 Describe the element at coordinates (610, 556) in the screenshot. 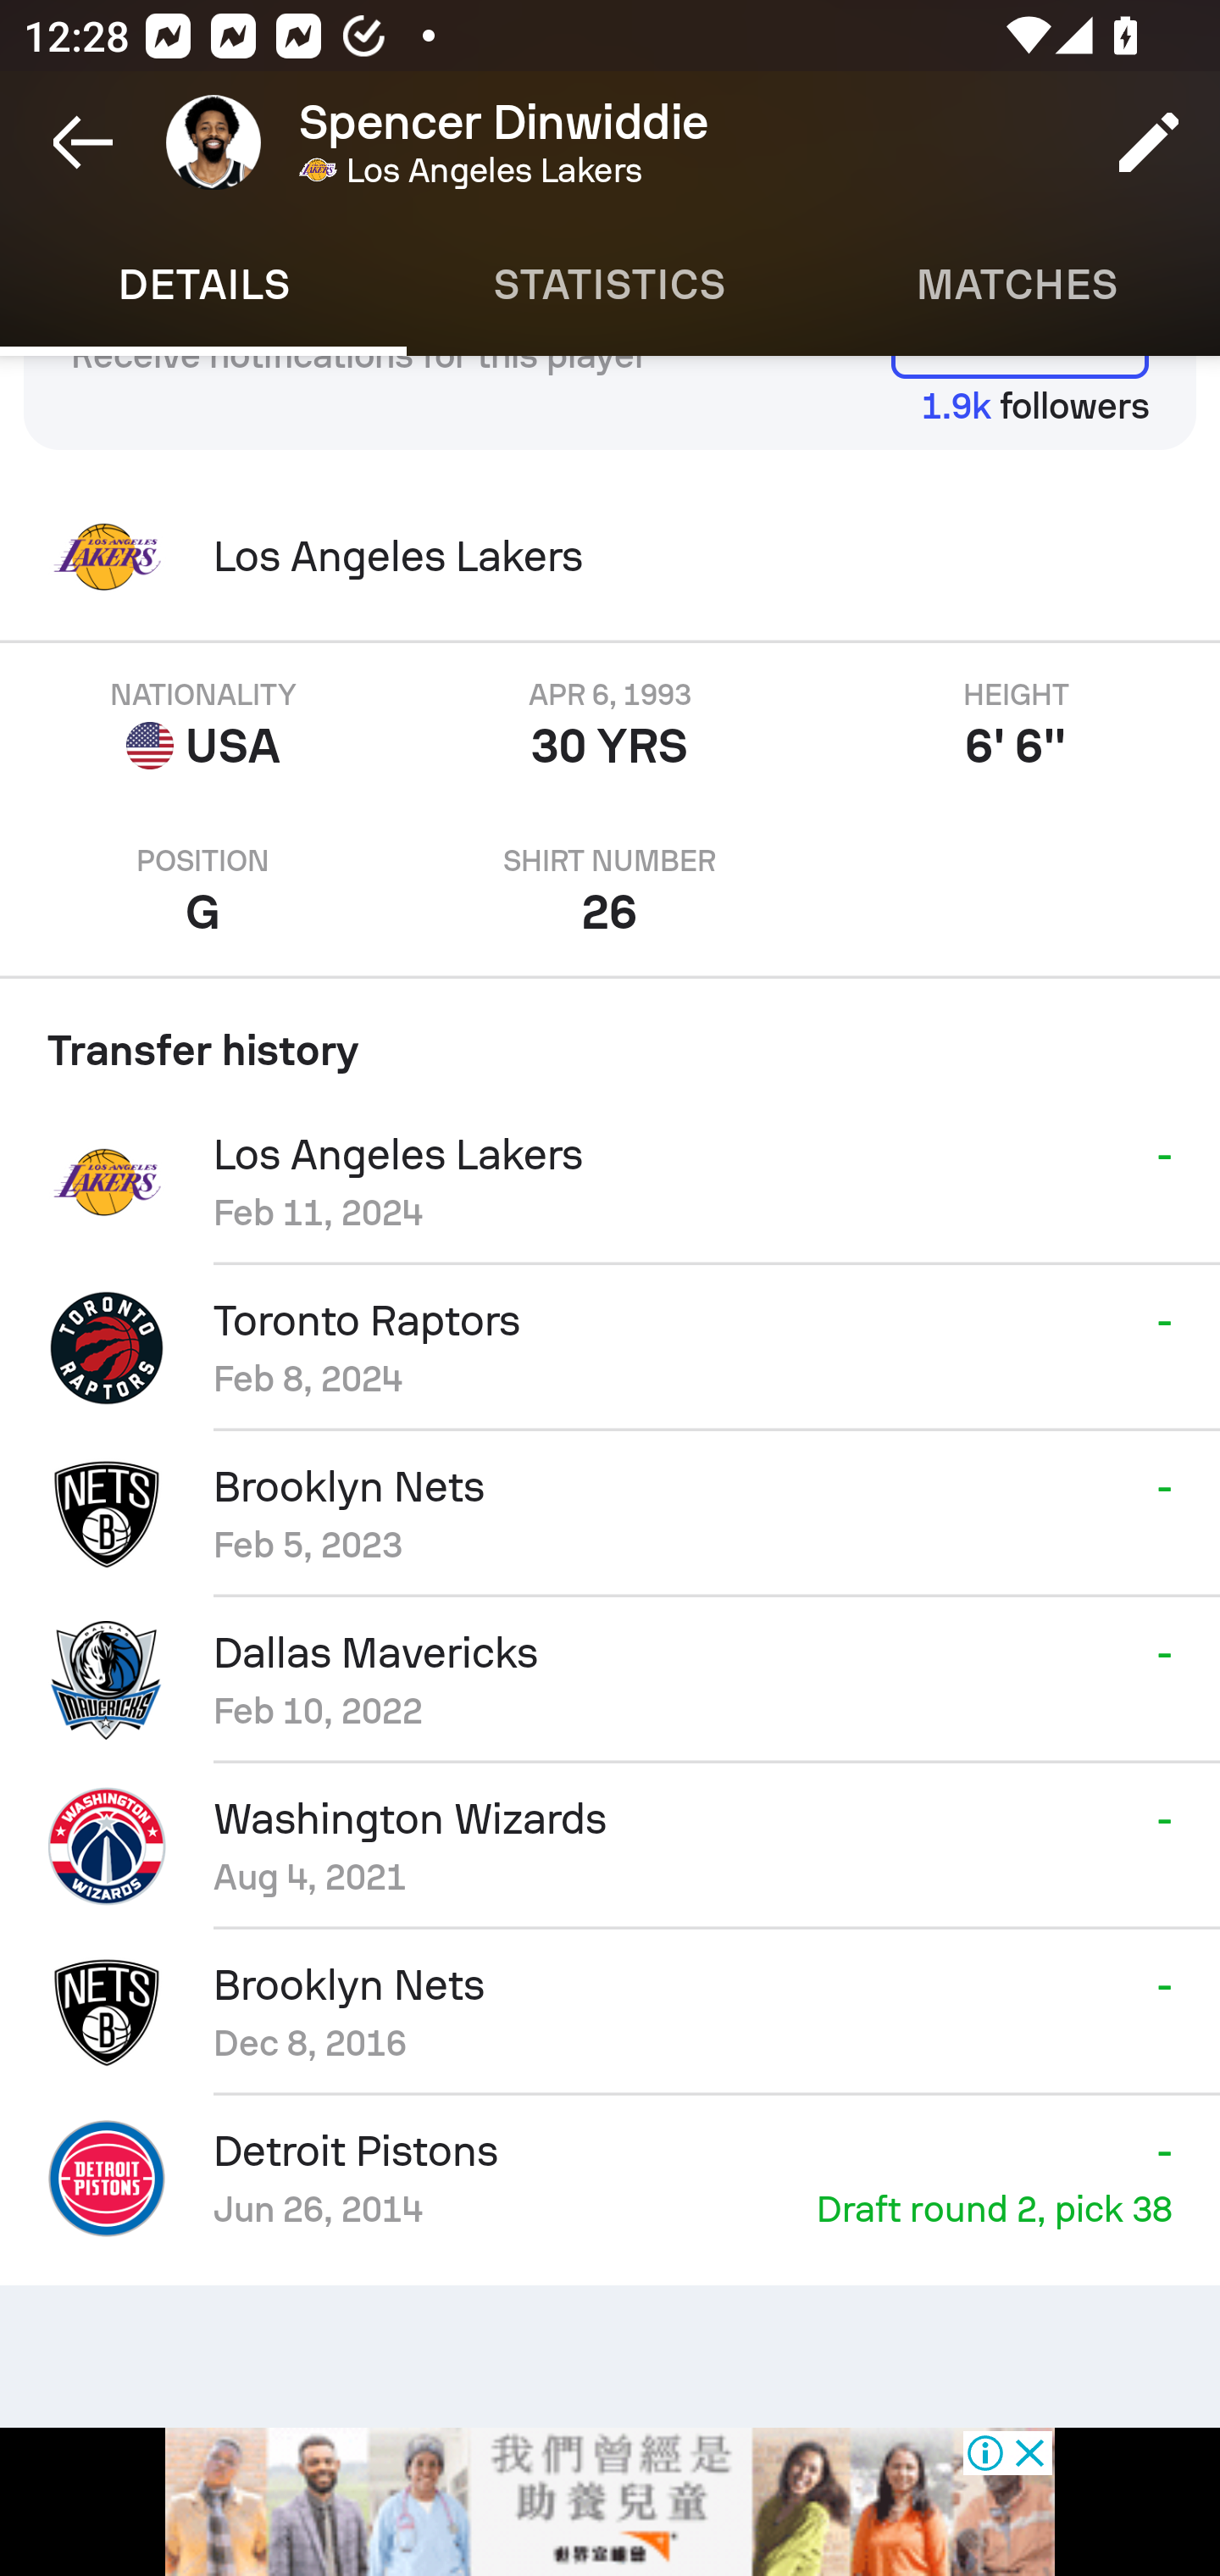

I see `Los Angeles Lakers` at that location.